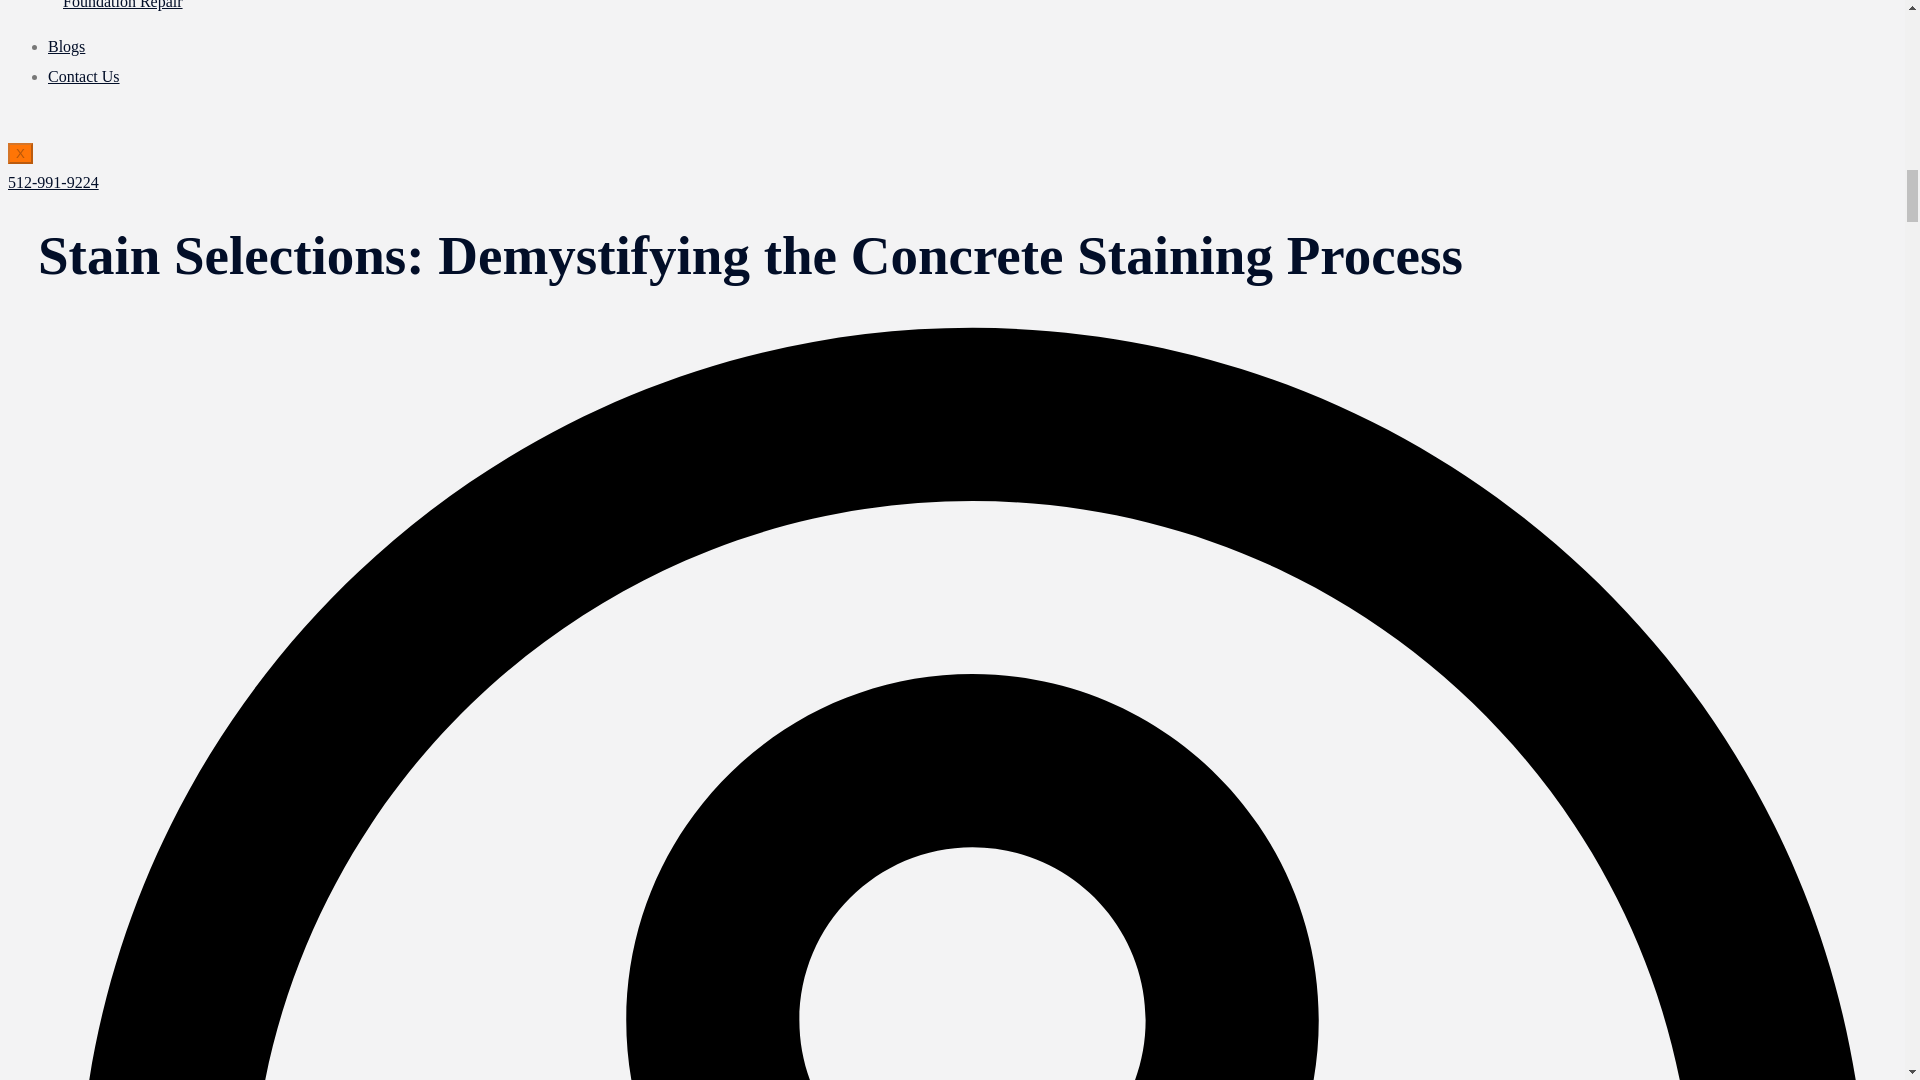 The height and width of the screenshot is (1080, 1920). I want to click on Blogs, so click(66, 46).